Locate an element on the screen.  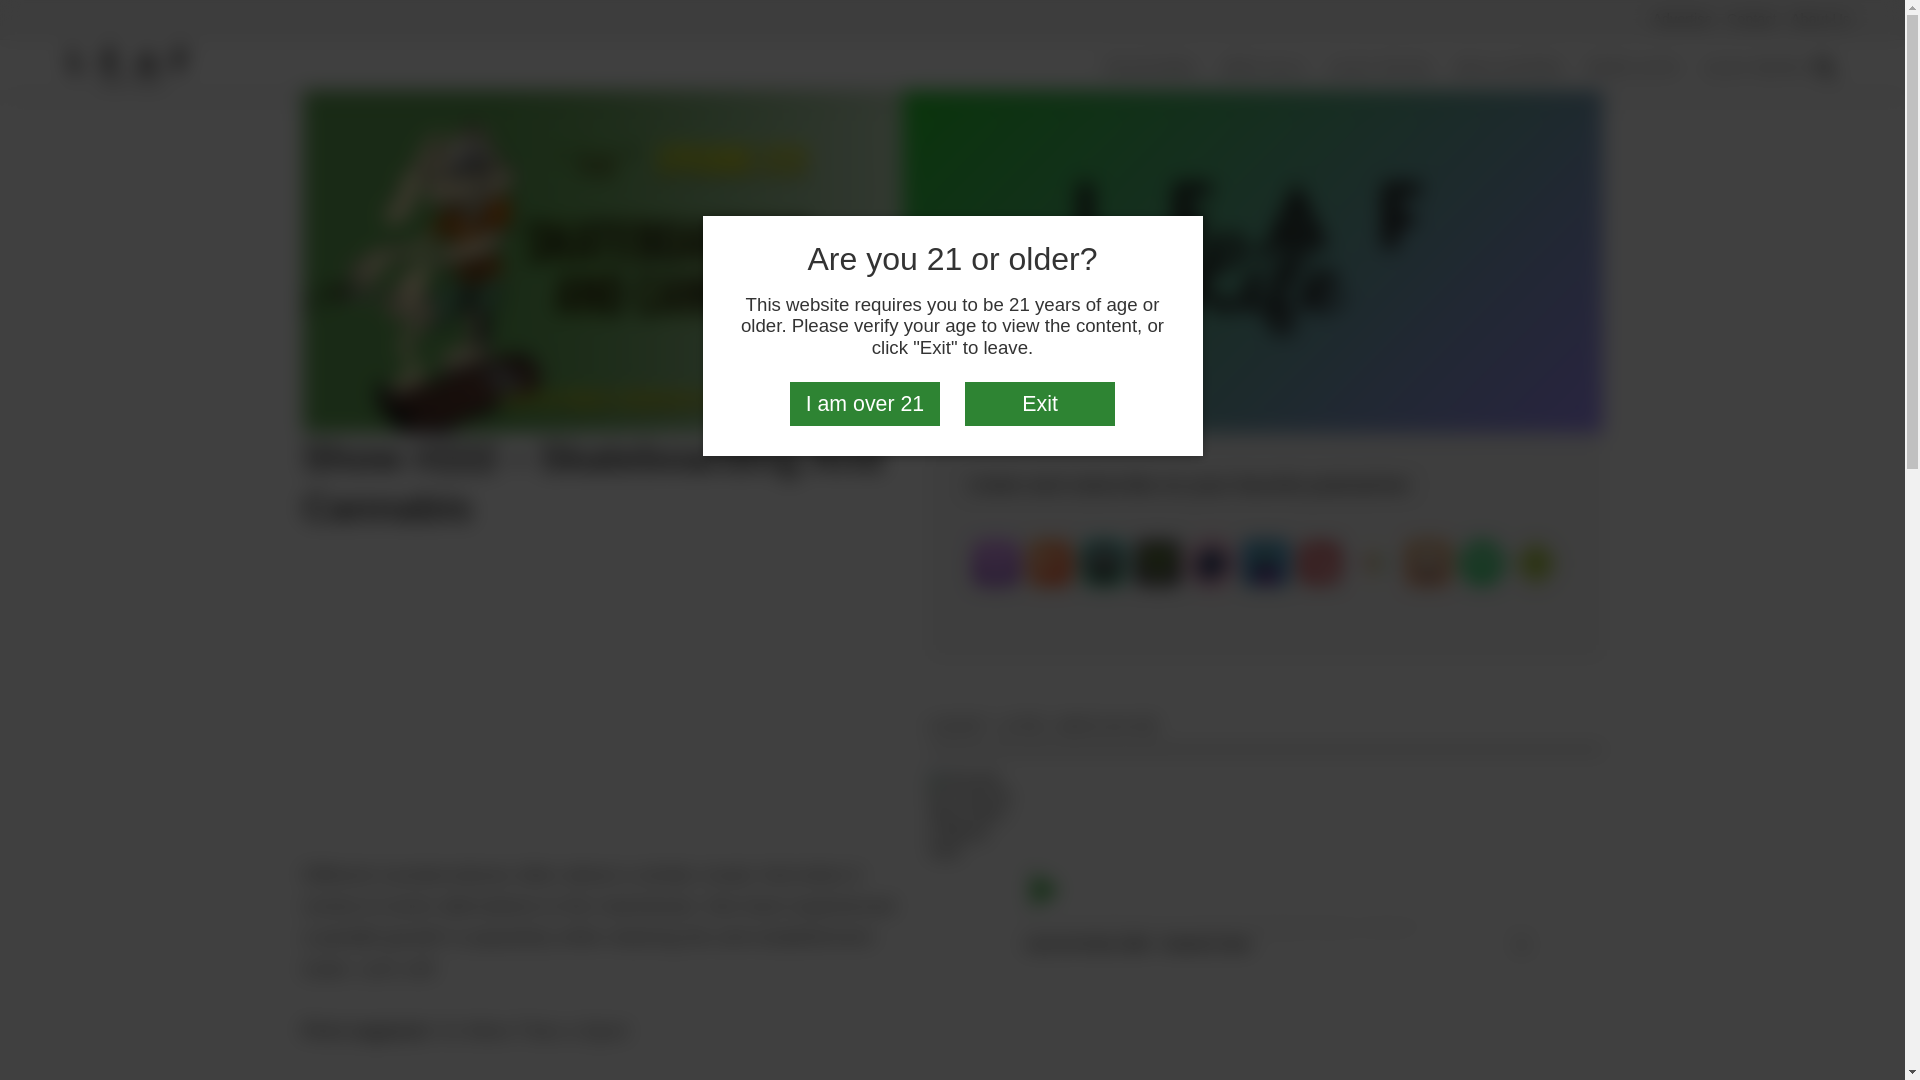
LEAF BOWL is located at coordinates (1756, 68).